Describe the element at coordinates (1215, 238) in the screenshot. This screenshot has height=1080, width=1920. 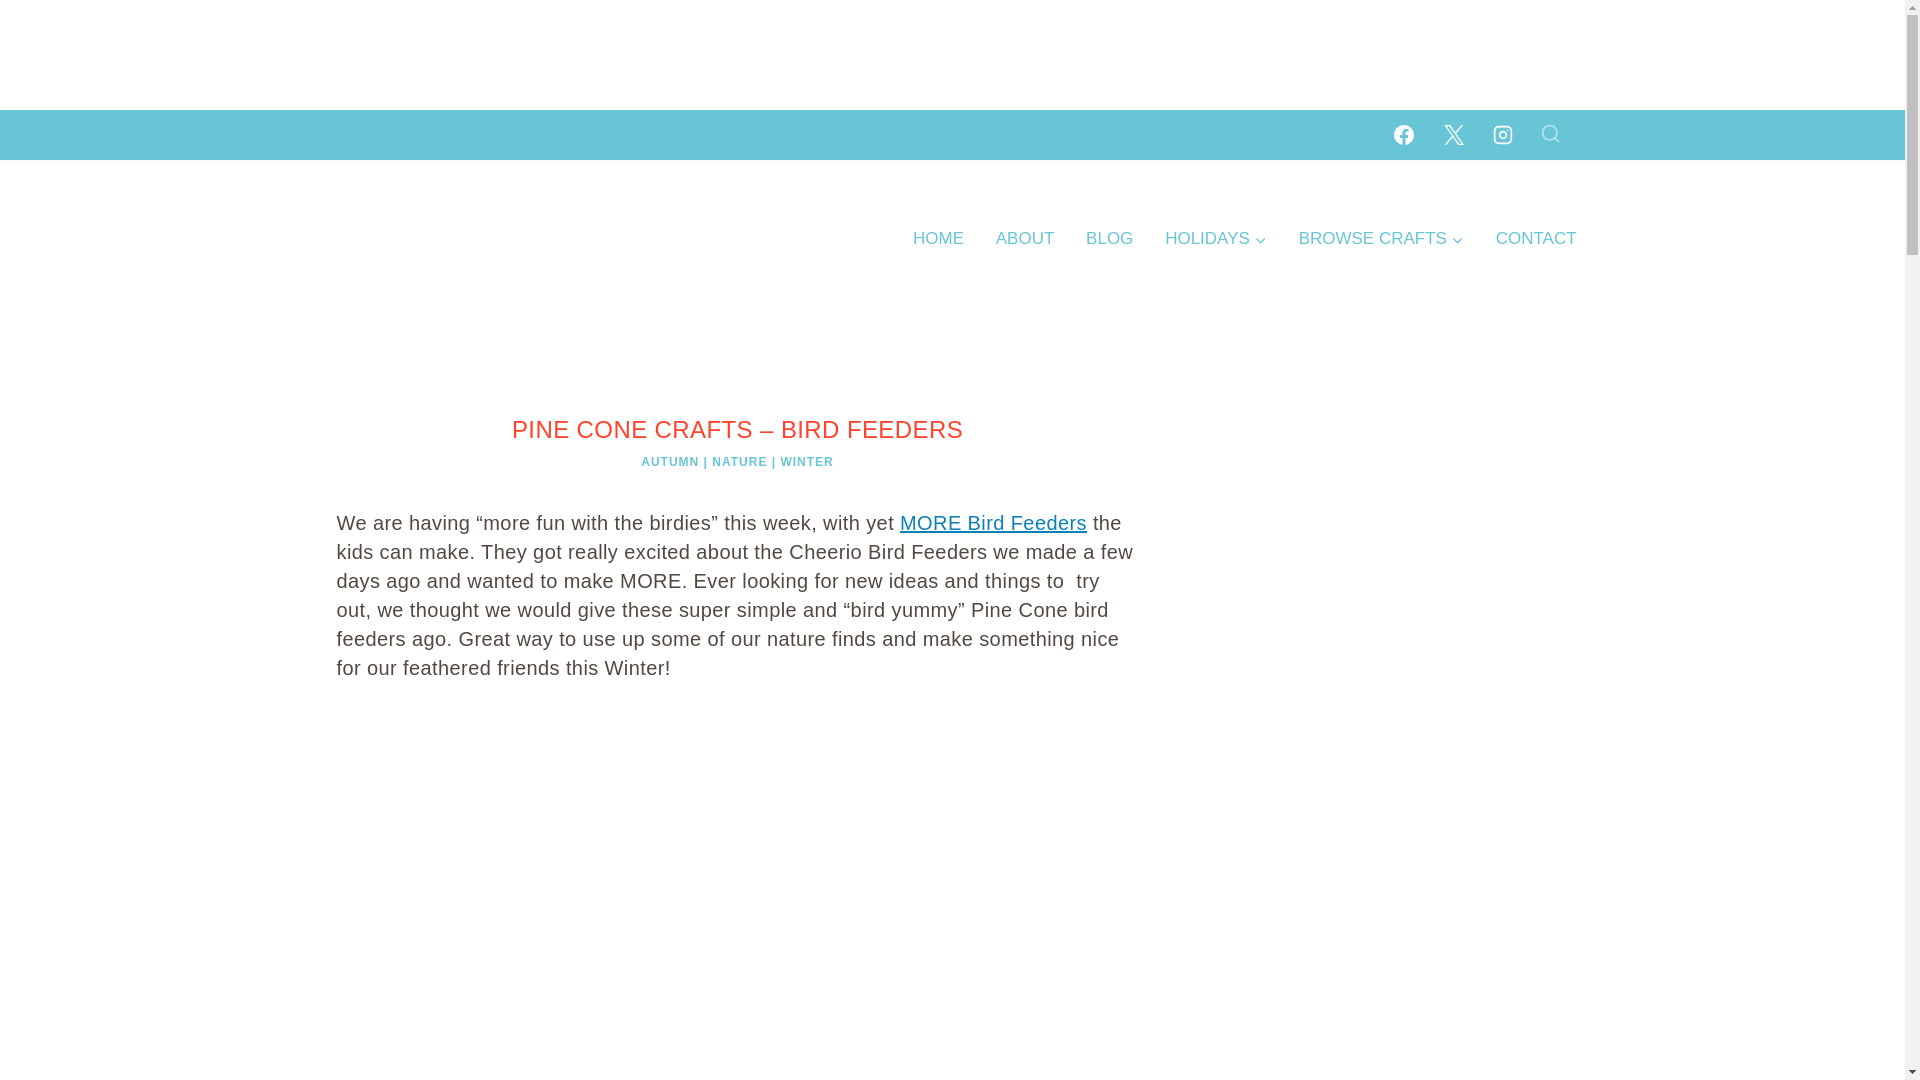
I see `HOLIDAYS` at that location.